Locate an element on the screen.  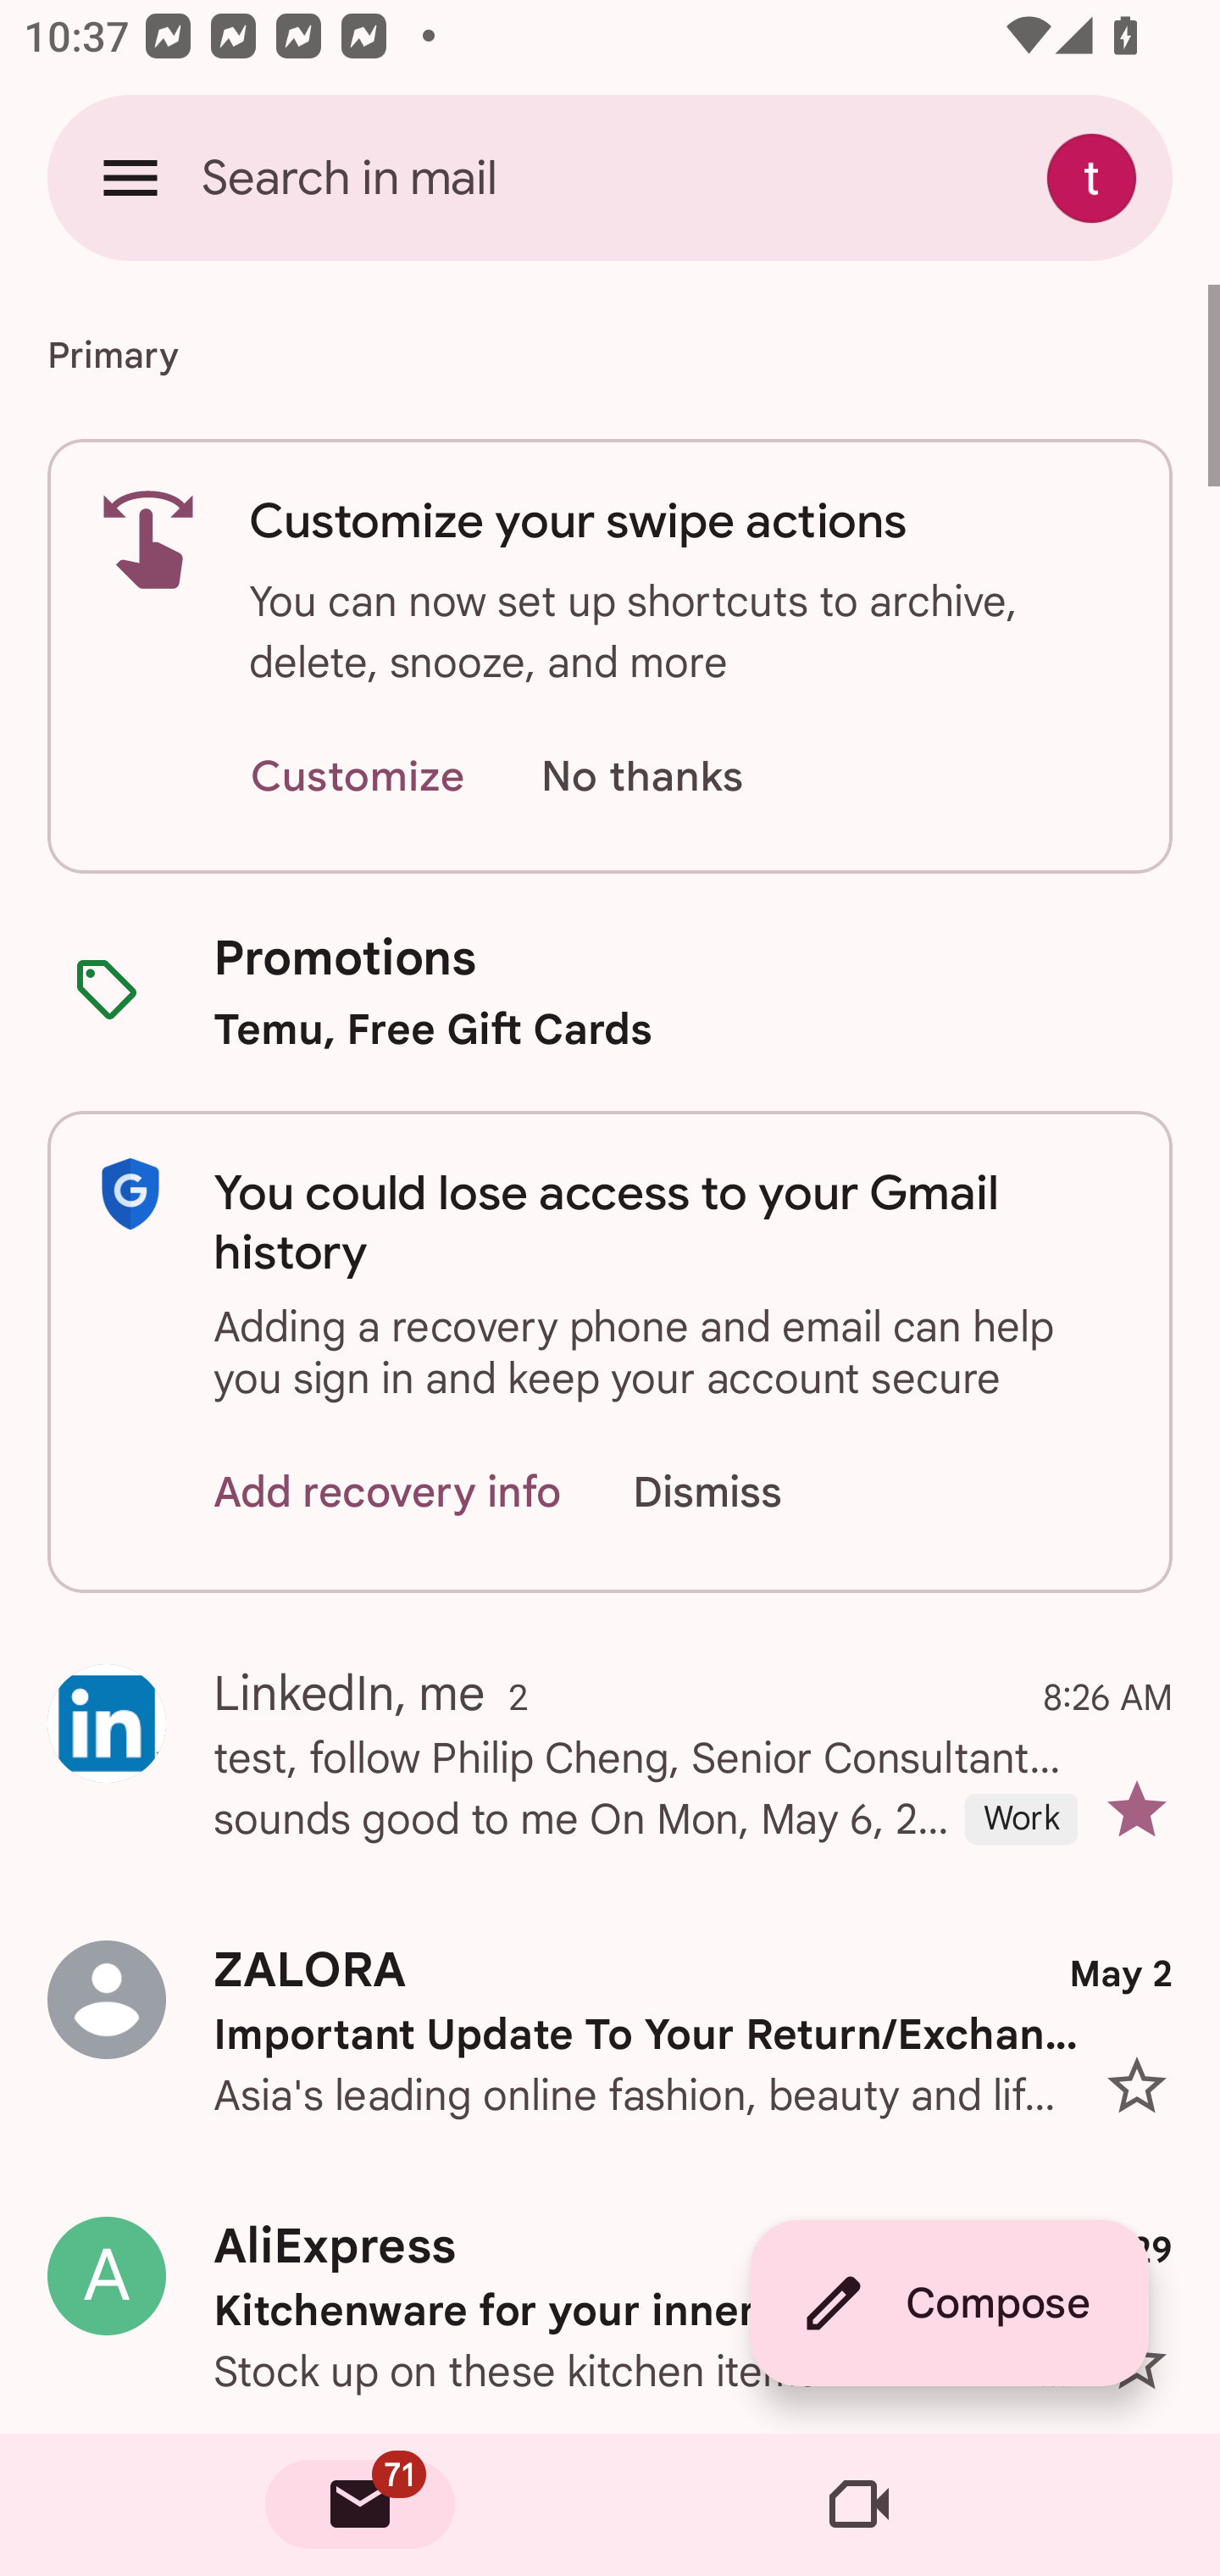
No thanks is located at coordinates (641, 778).